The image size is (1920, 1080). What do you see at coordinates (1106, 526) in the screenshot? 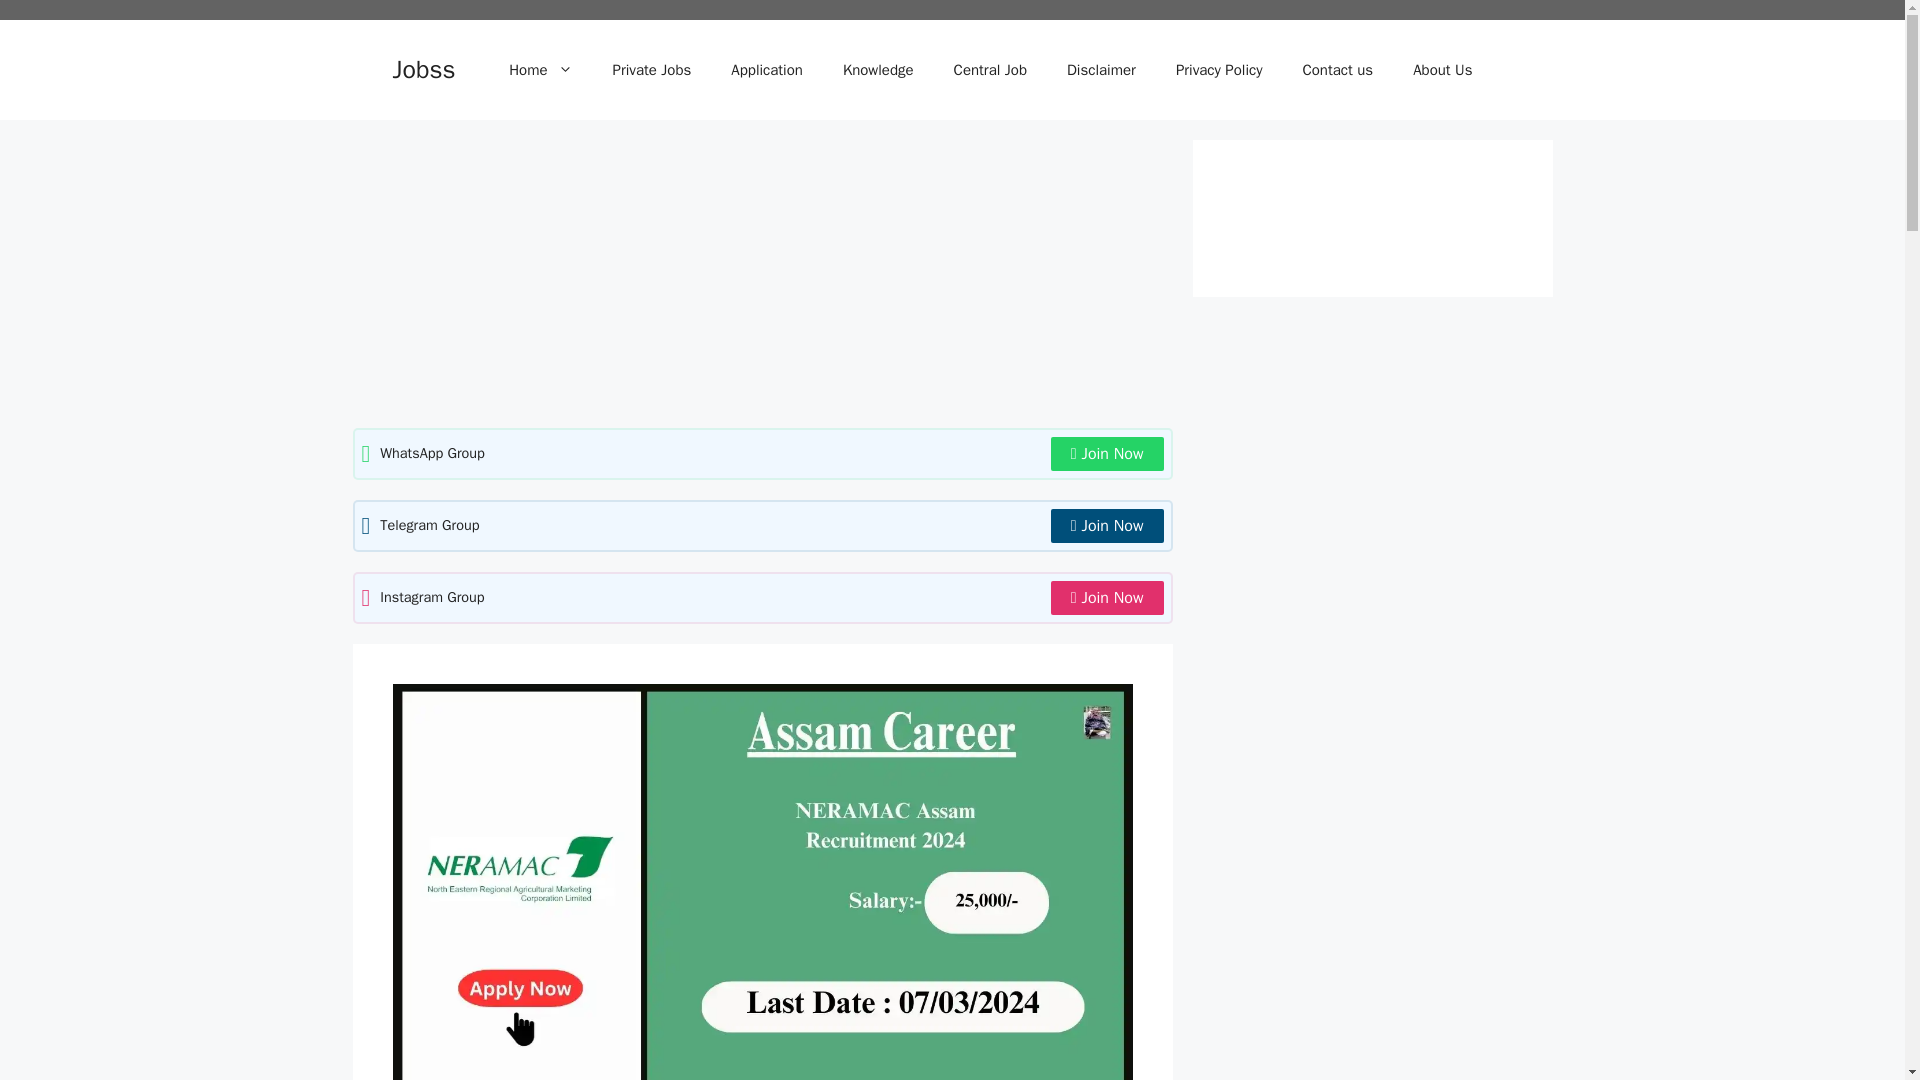
I see `Join Now` at bounding box center [1106, 526].